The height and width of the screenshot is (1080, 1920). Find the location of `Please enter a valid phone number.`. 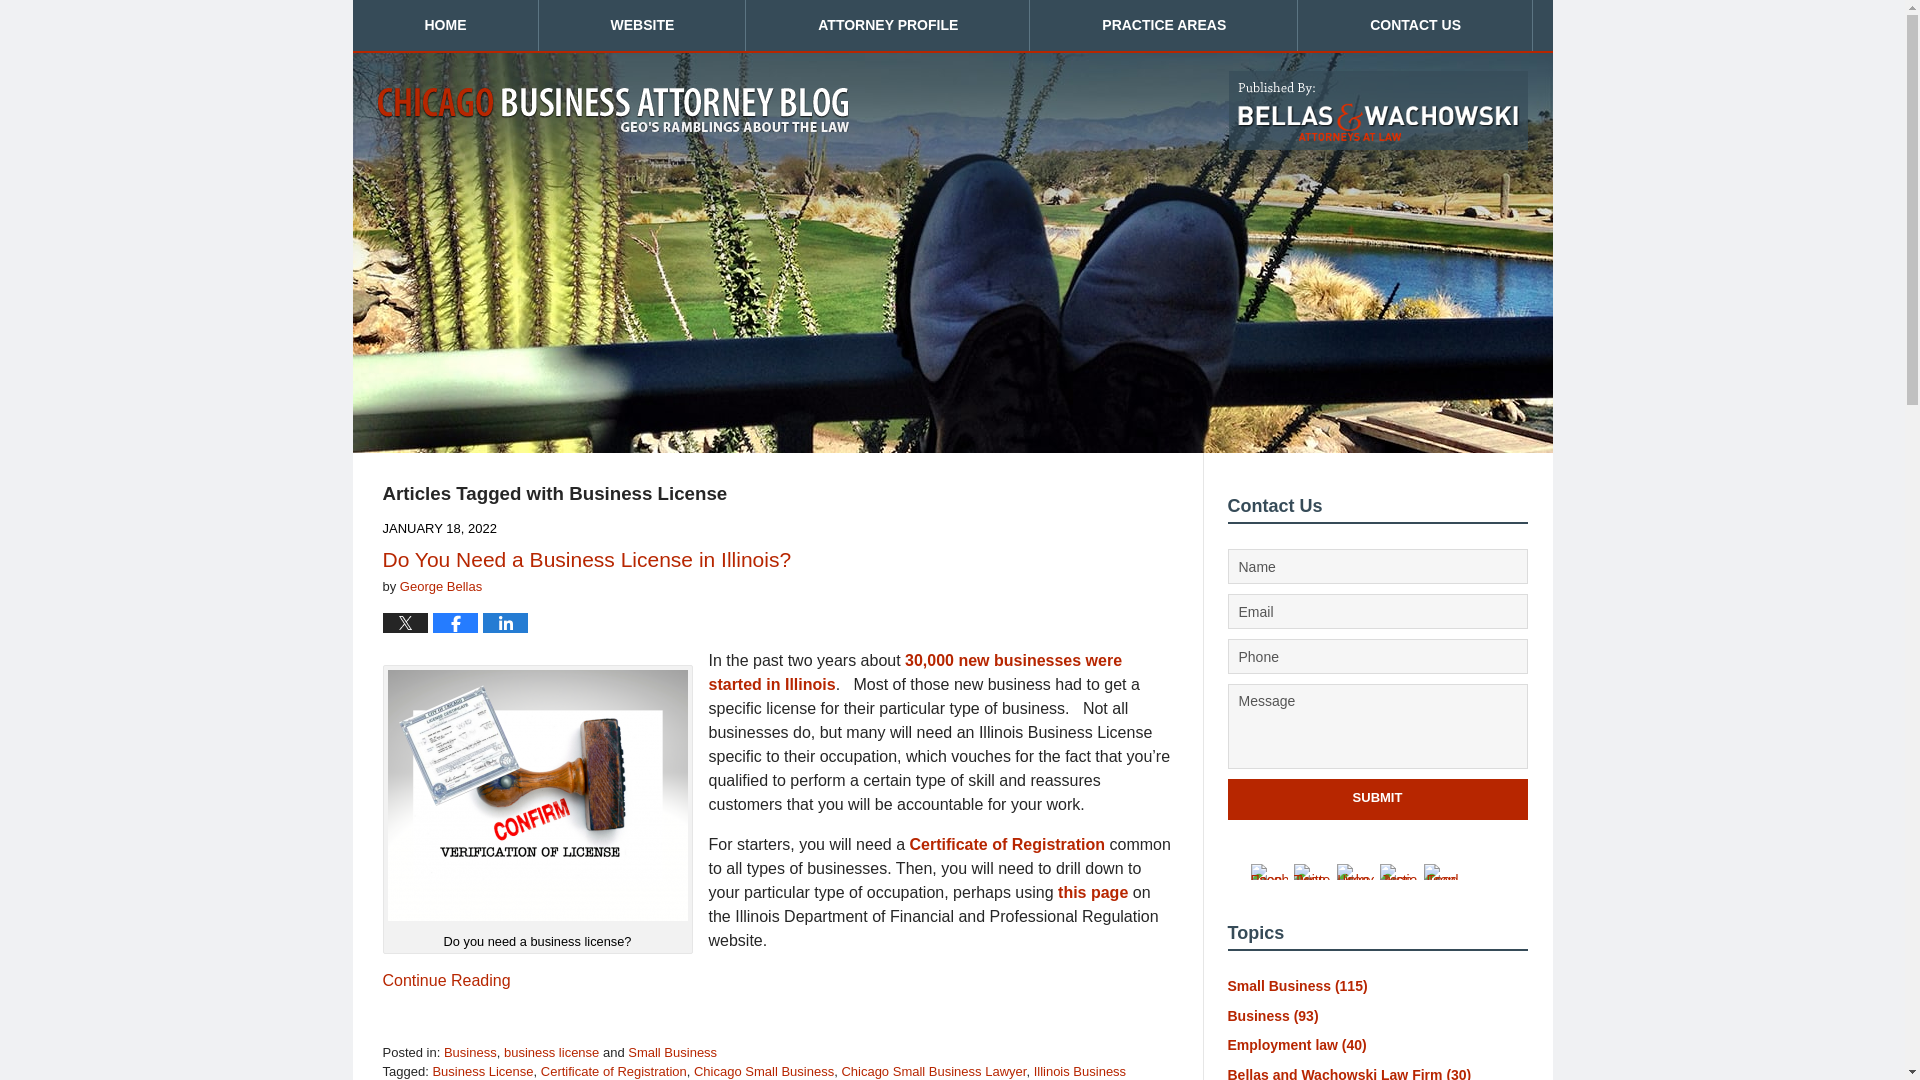

Please enter a valid phone number. is located at coordinates (1378, 656).